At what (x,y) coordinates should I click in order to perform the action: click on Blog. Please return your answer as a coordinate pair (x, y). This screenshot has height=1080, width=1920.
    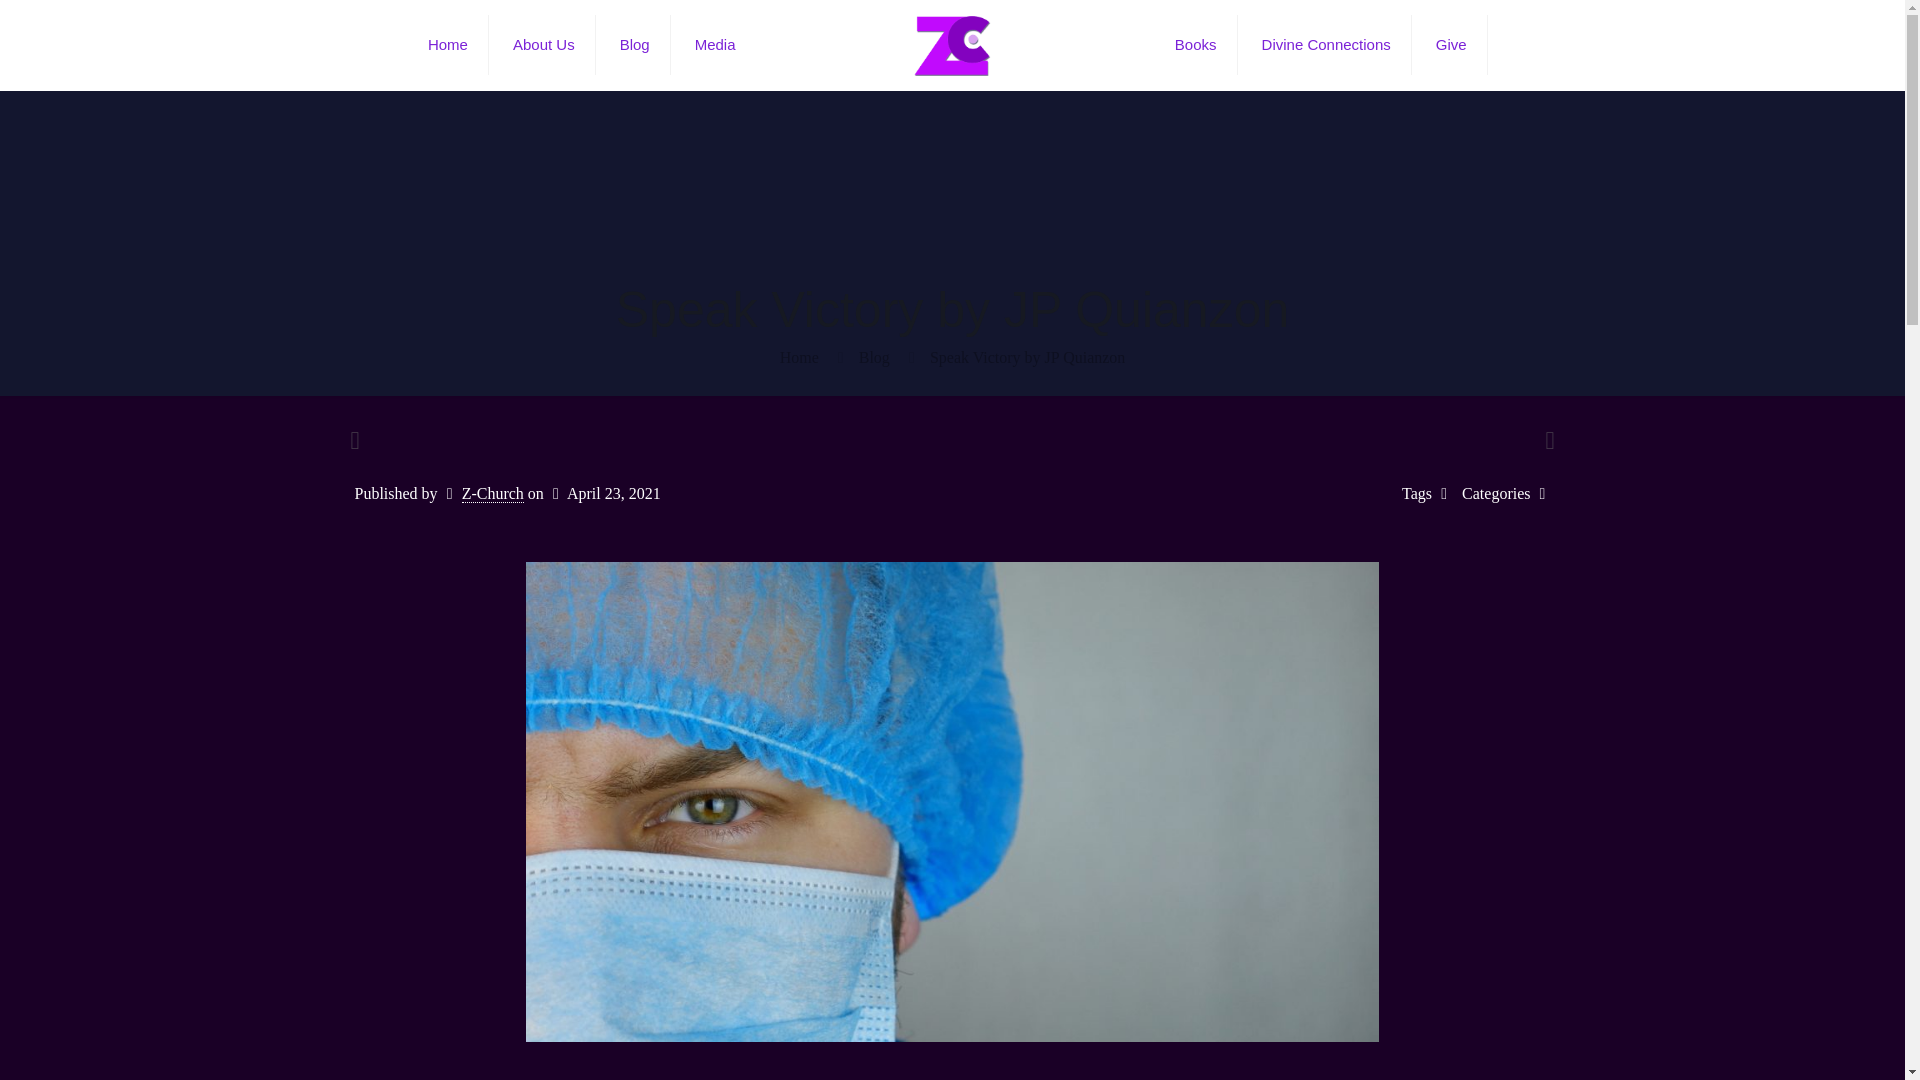
    Looking at the image, I should click on (874, 357).